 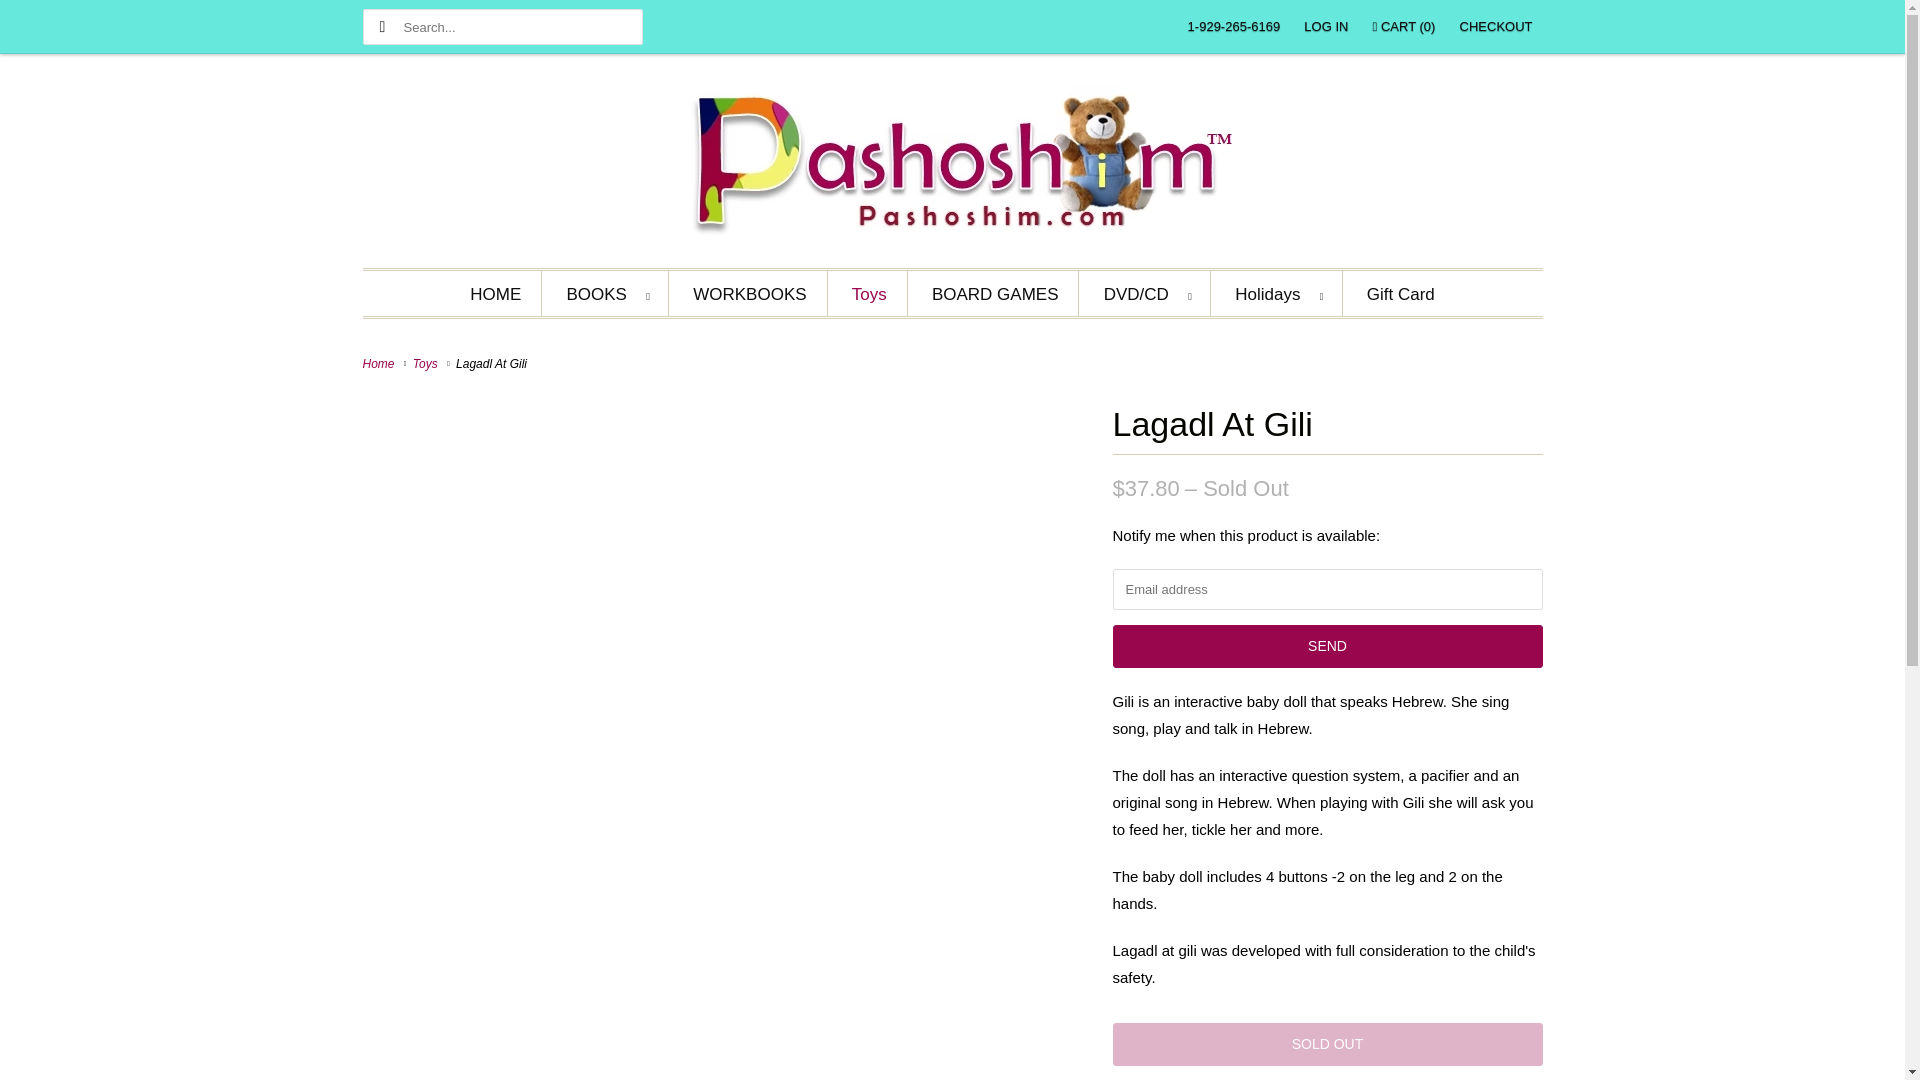 I want to click on LOG IN, so click(x=1325, y=26).